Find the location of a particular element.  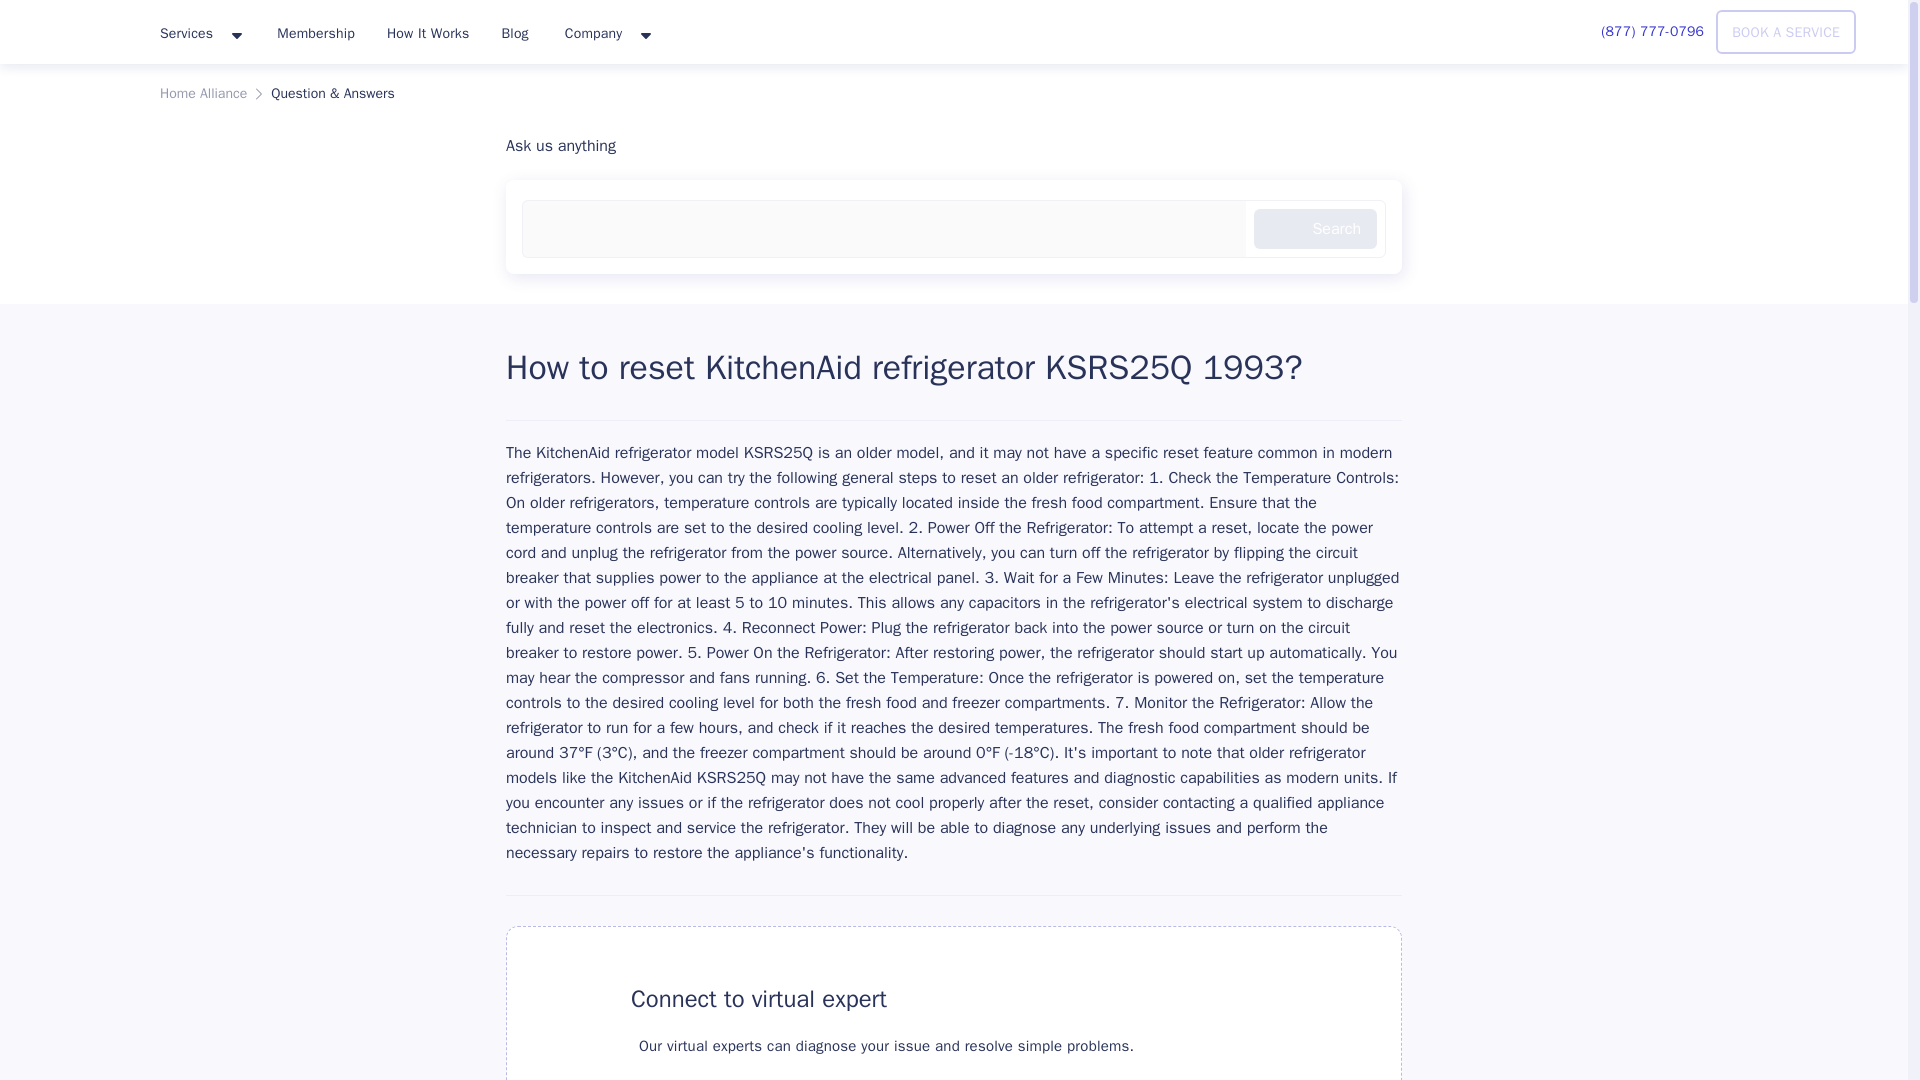

Services is located at coordinates (200, 34).